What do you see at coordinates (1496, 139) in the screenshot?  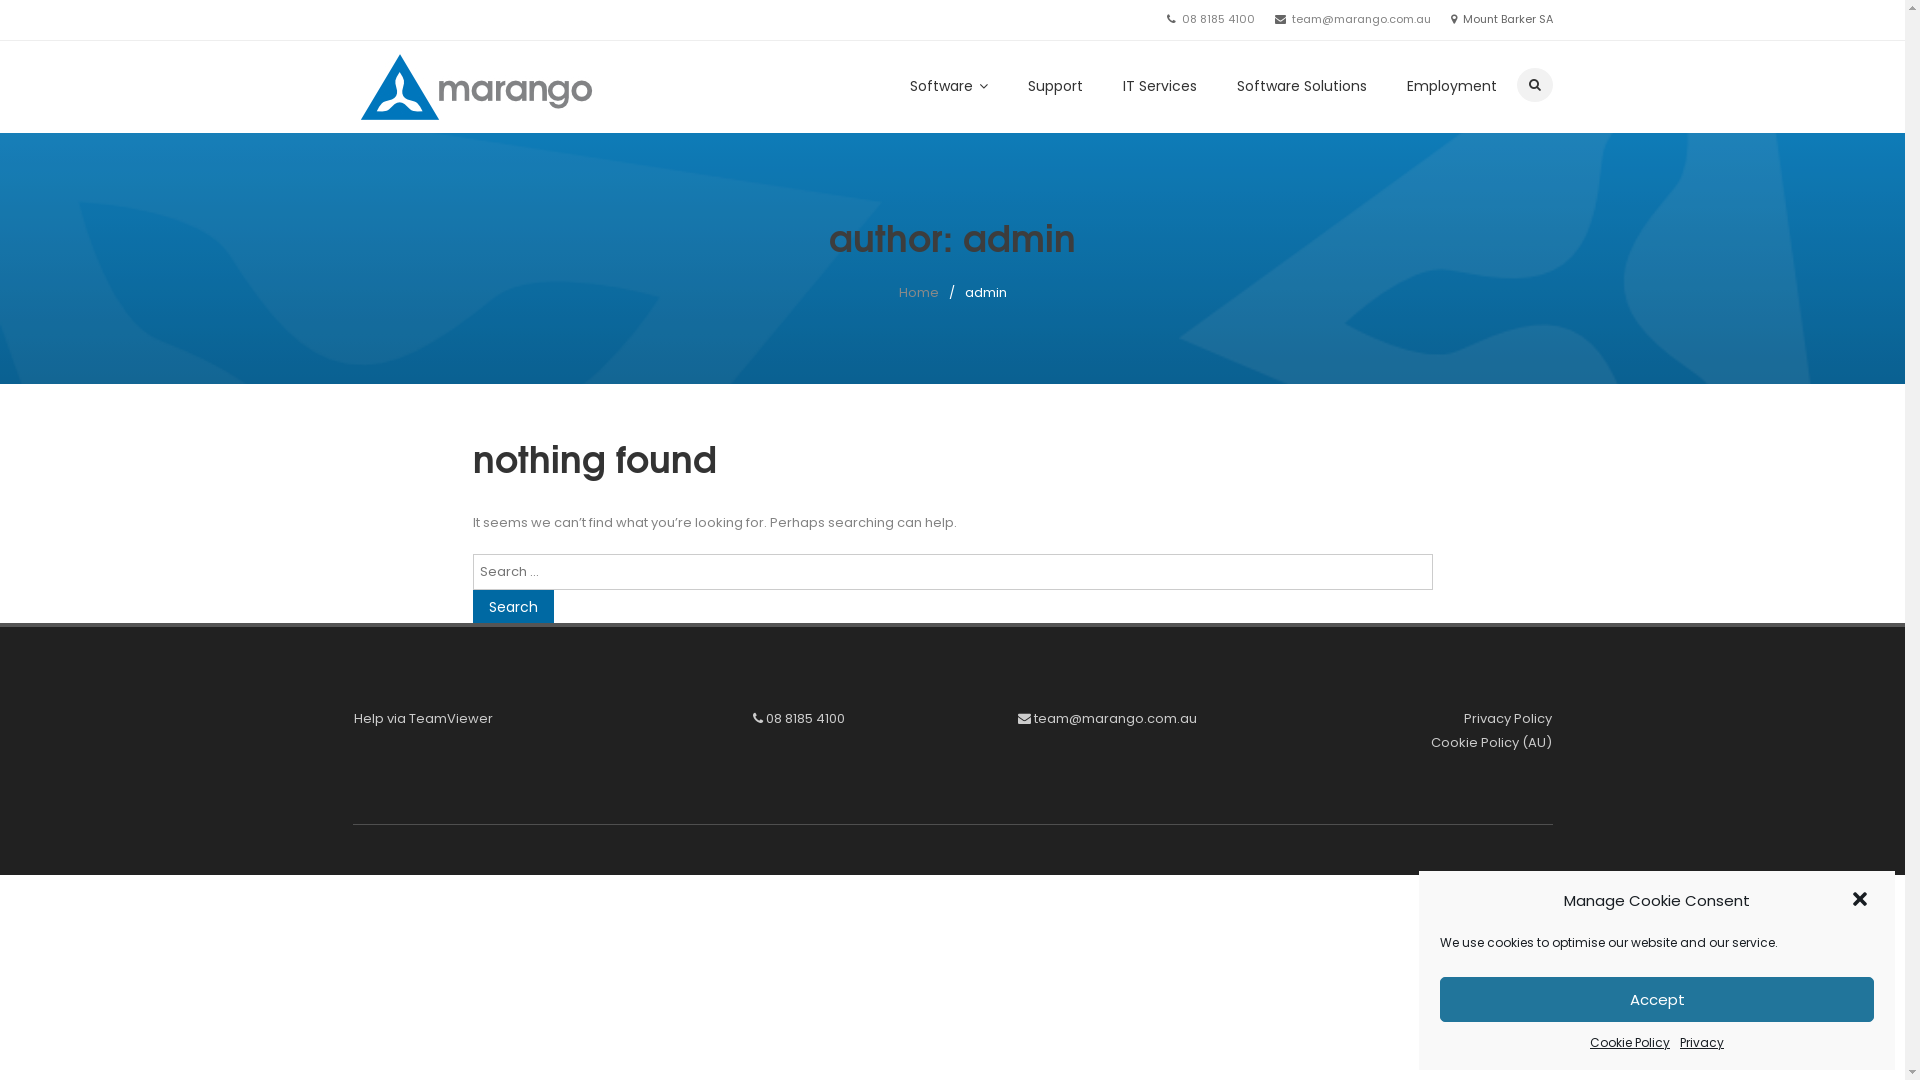 I see `Search` at bounding box center [1496, 139].